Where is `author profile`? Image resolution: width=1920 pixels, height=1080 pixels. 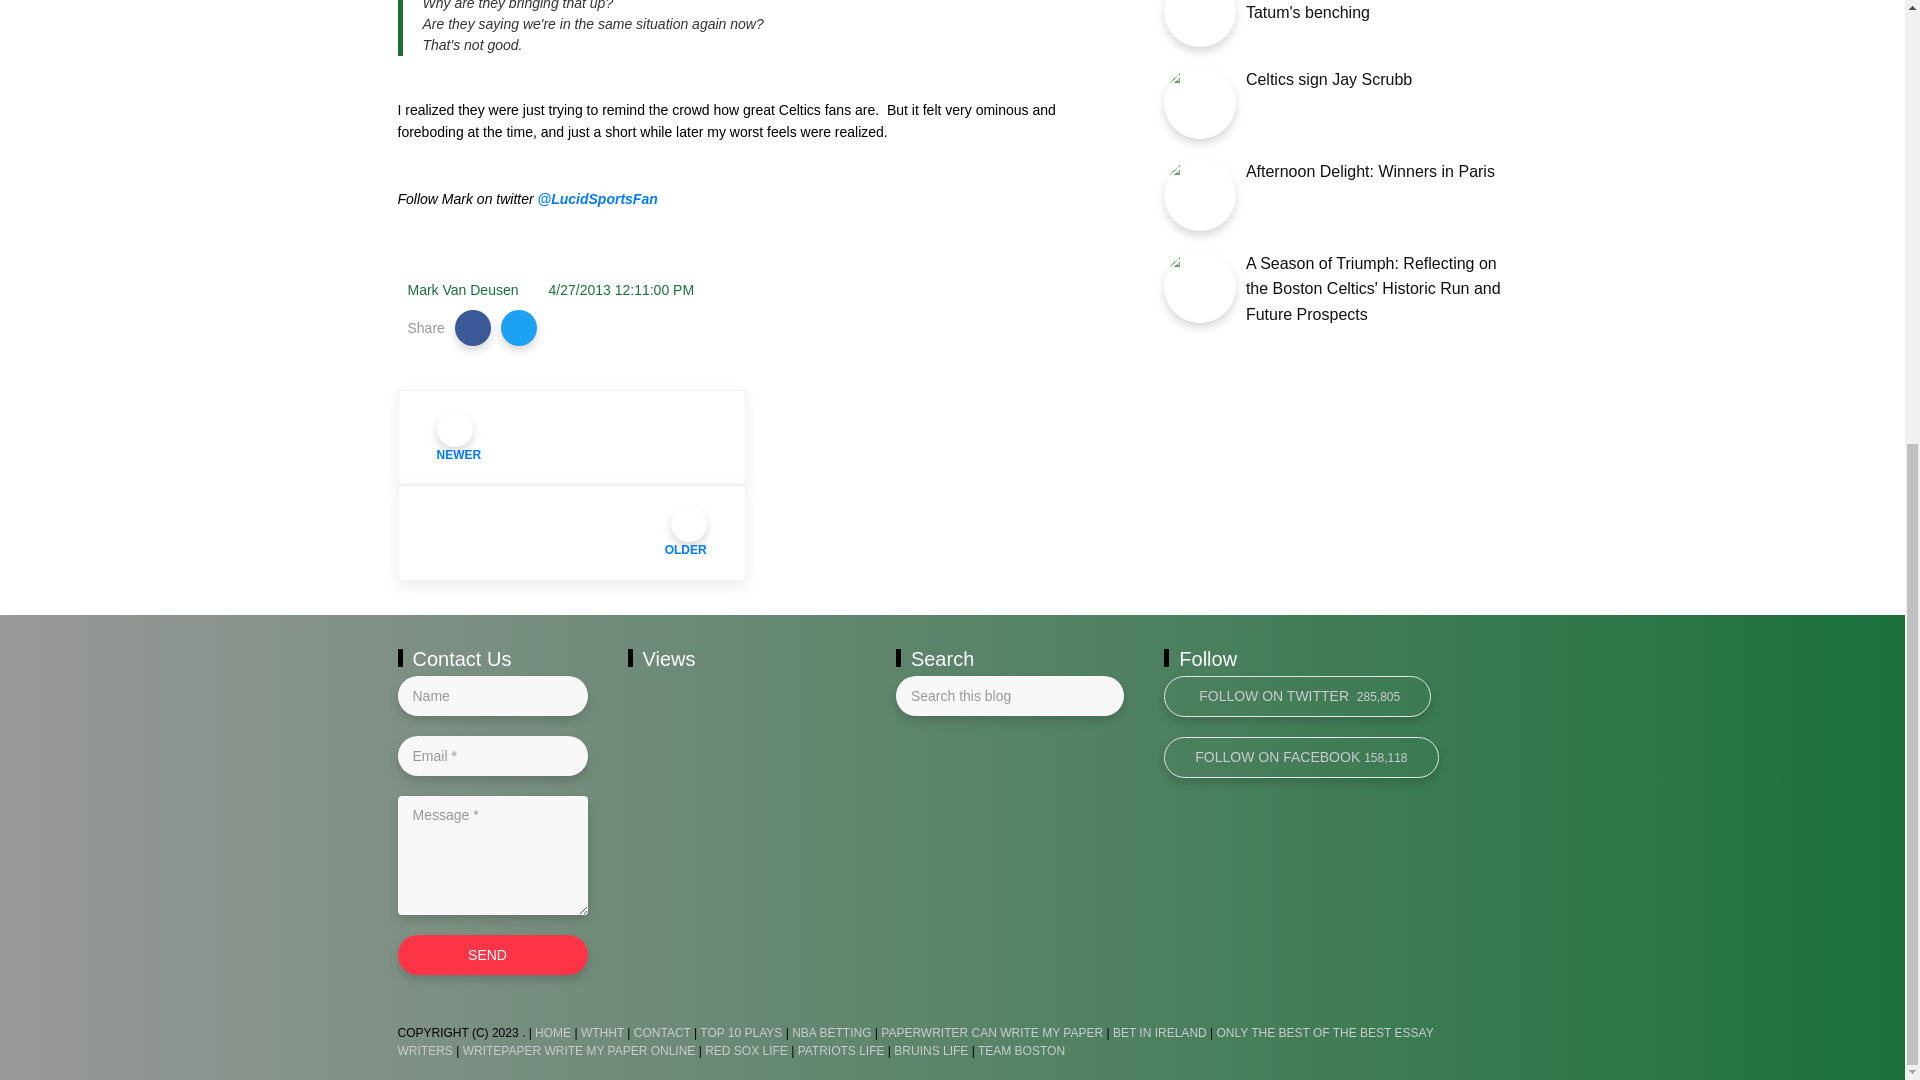
author profile is located at coordinates (462, 290).